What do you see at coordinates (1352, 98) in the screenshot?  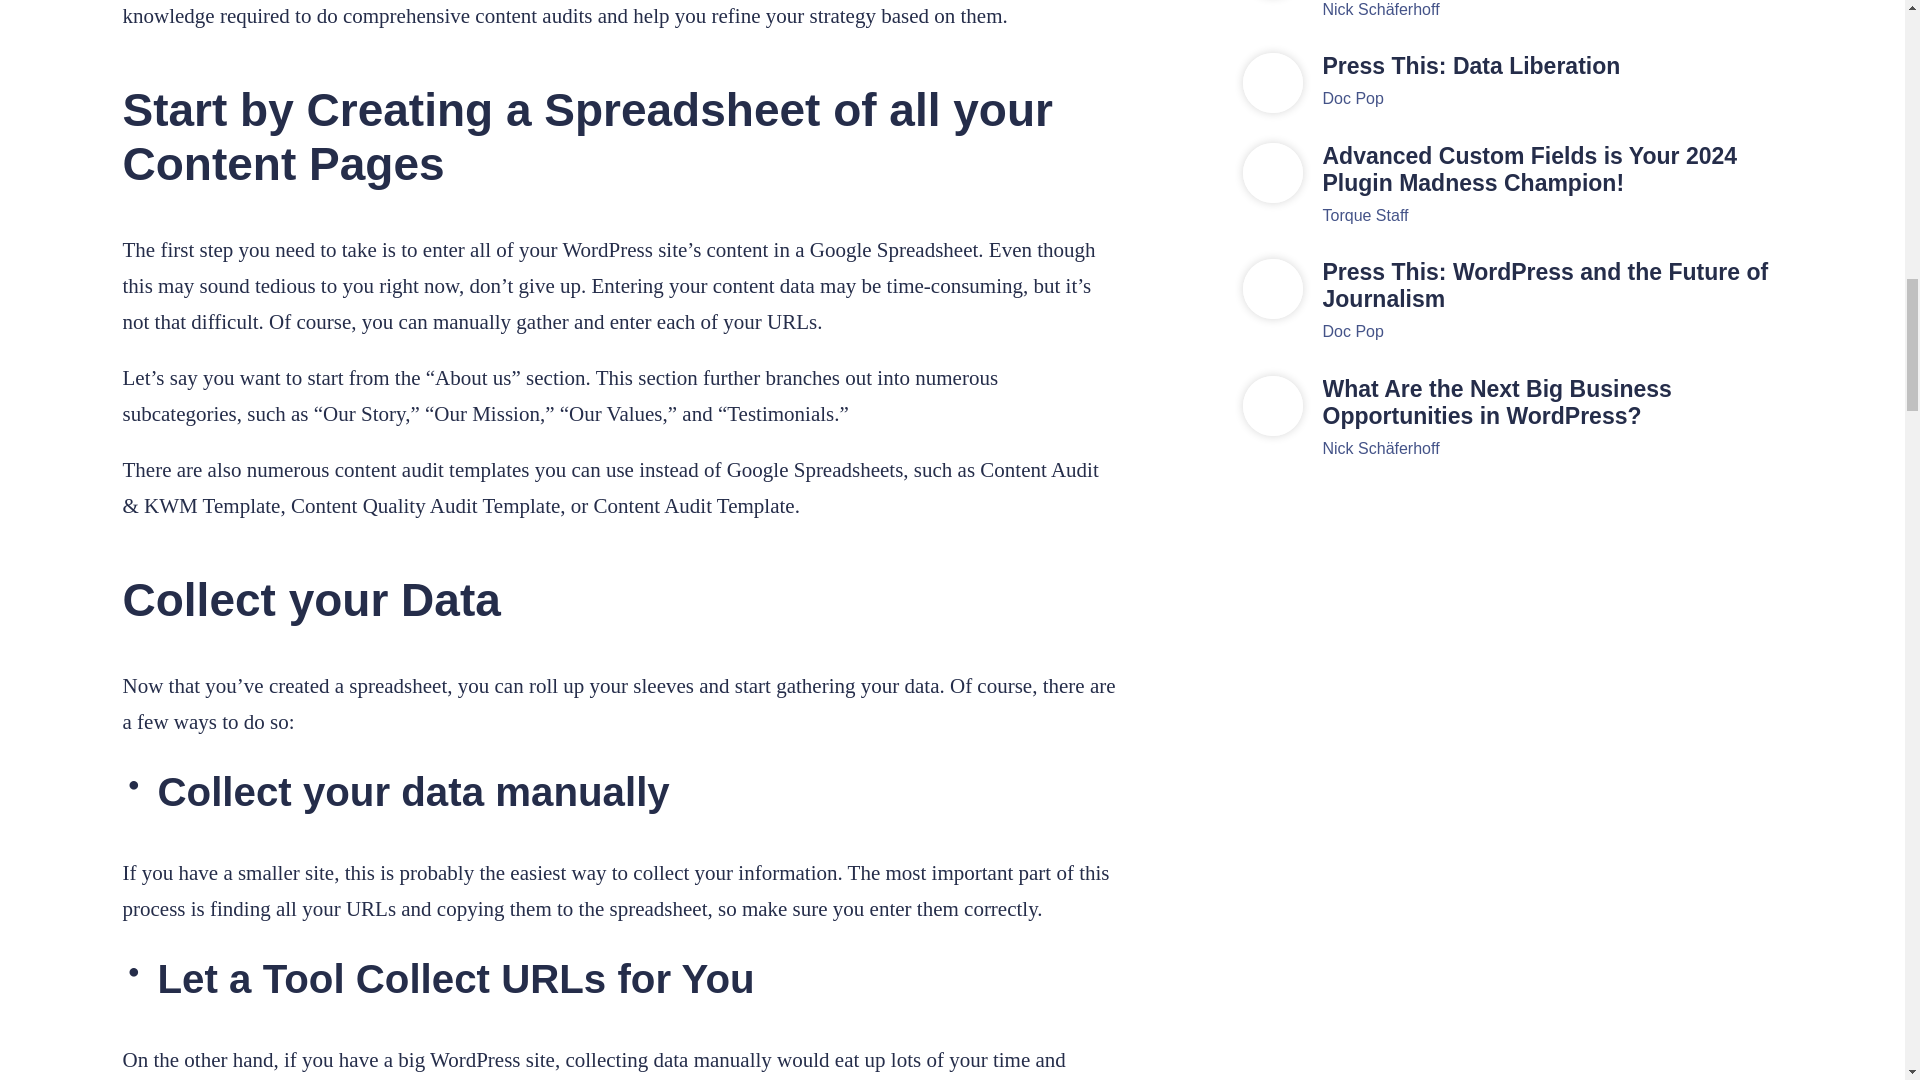 I see `Doc Pop` at bounding box center [1352, 98].